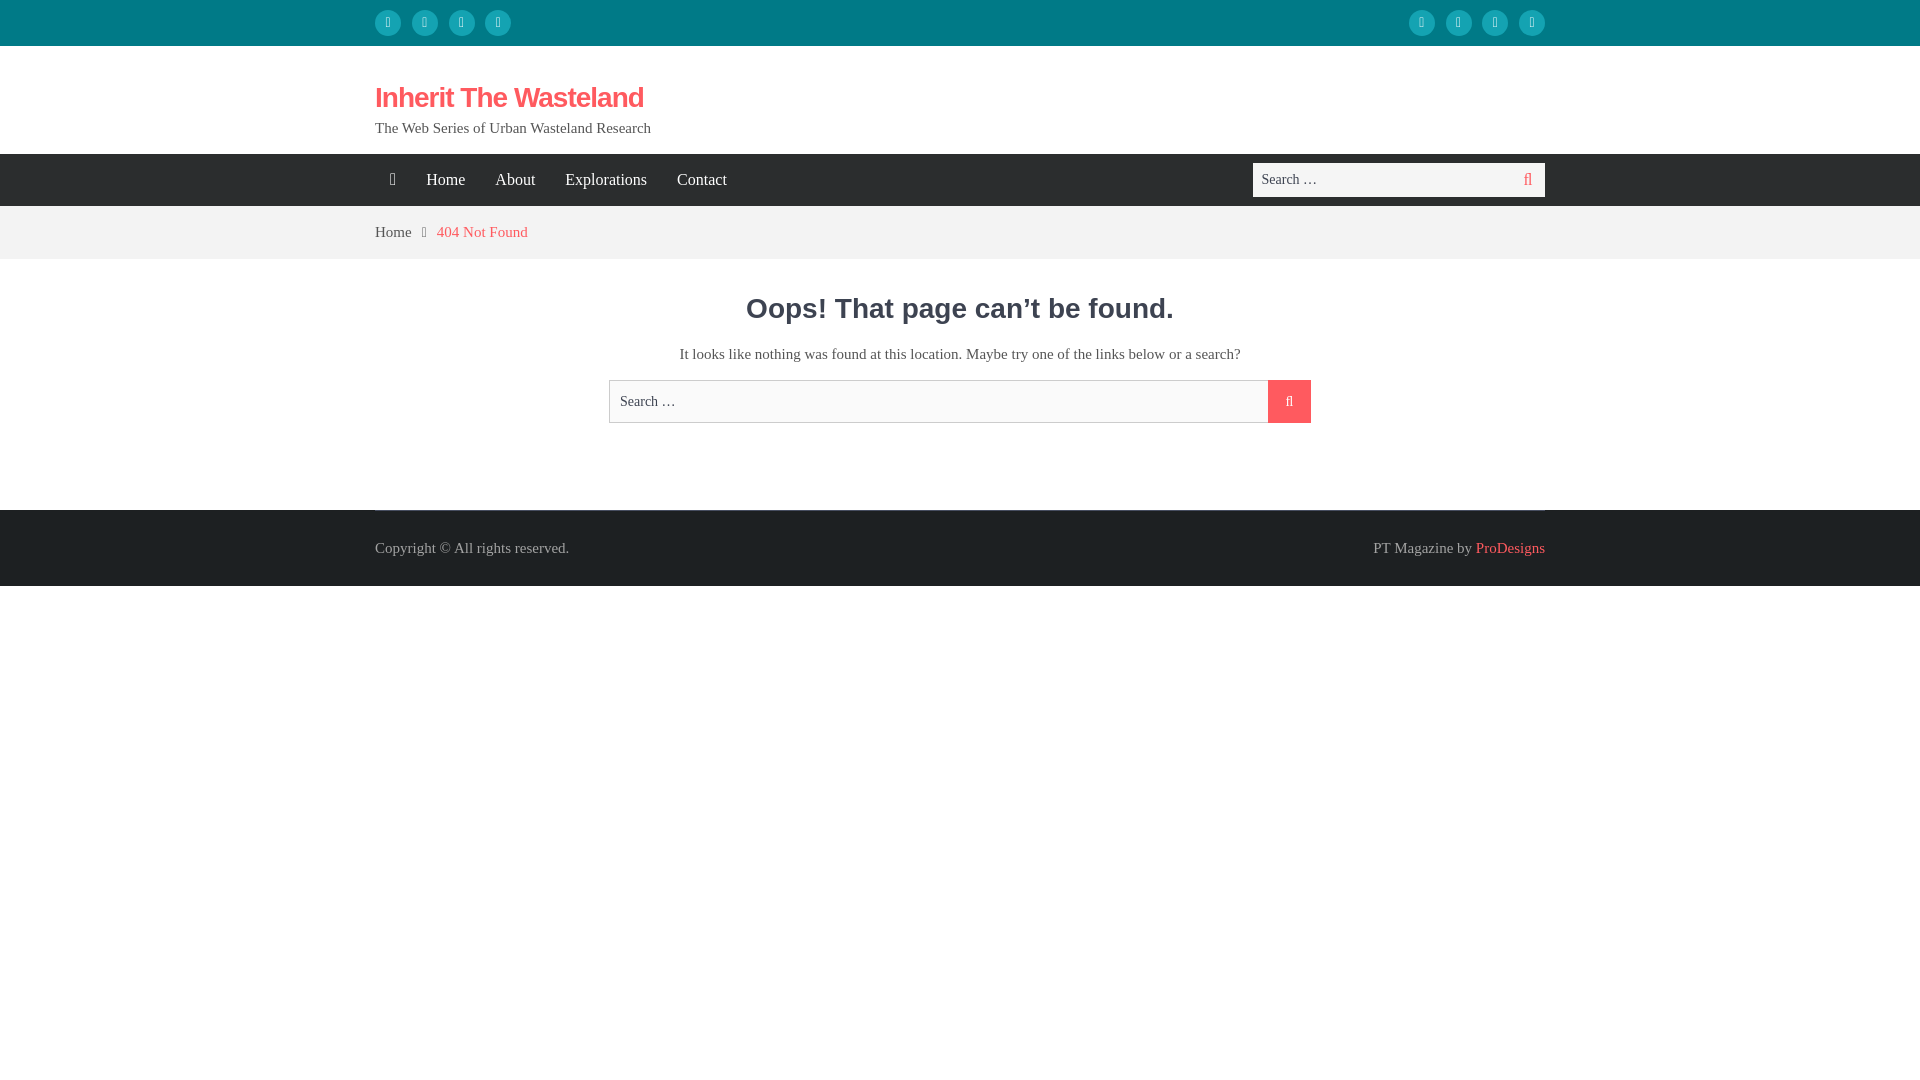  What do you see at coordinates (460, 22) in the screenshot?
I see `Instagram` at bounding box center [460, 22].